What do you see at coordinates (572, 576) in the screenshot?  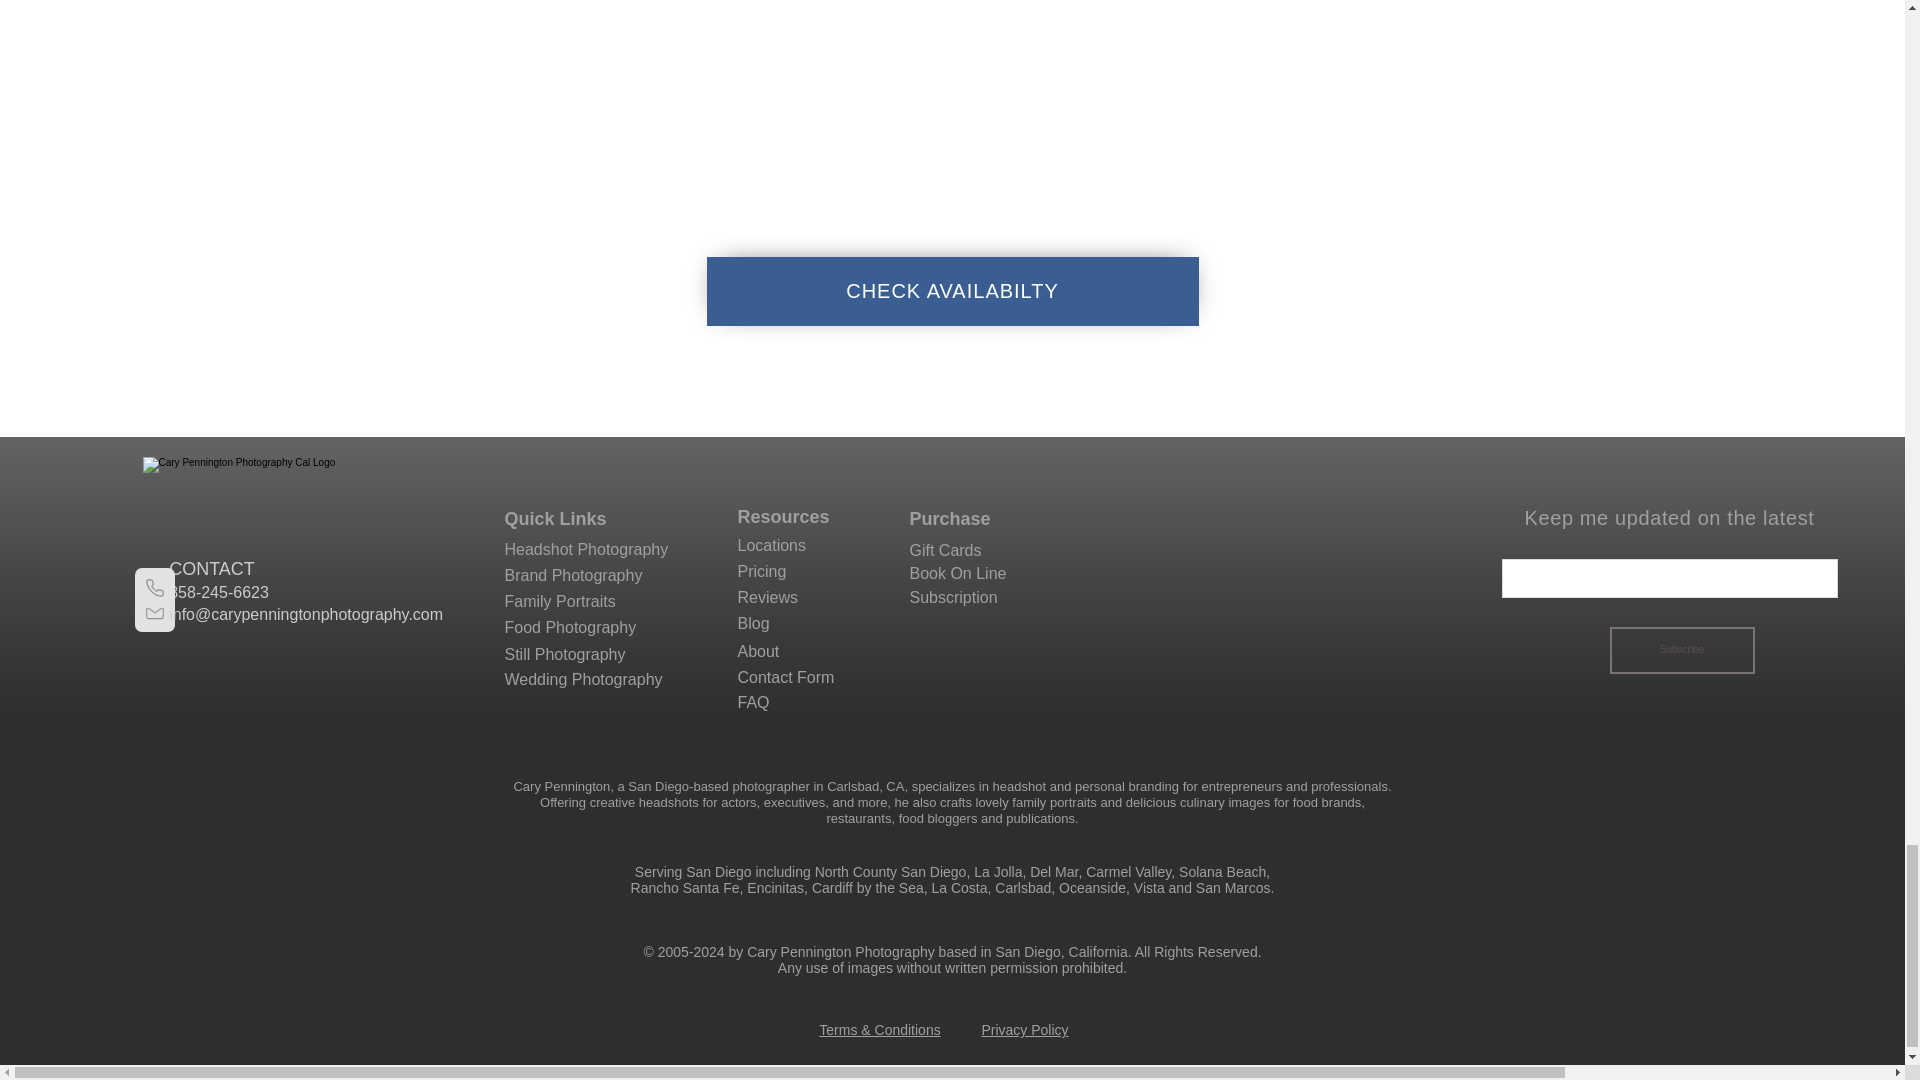 I see `Brand Photography` at bounding box center [572, 576].